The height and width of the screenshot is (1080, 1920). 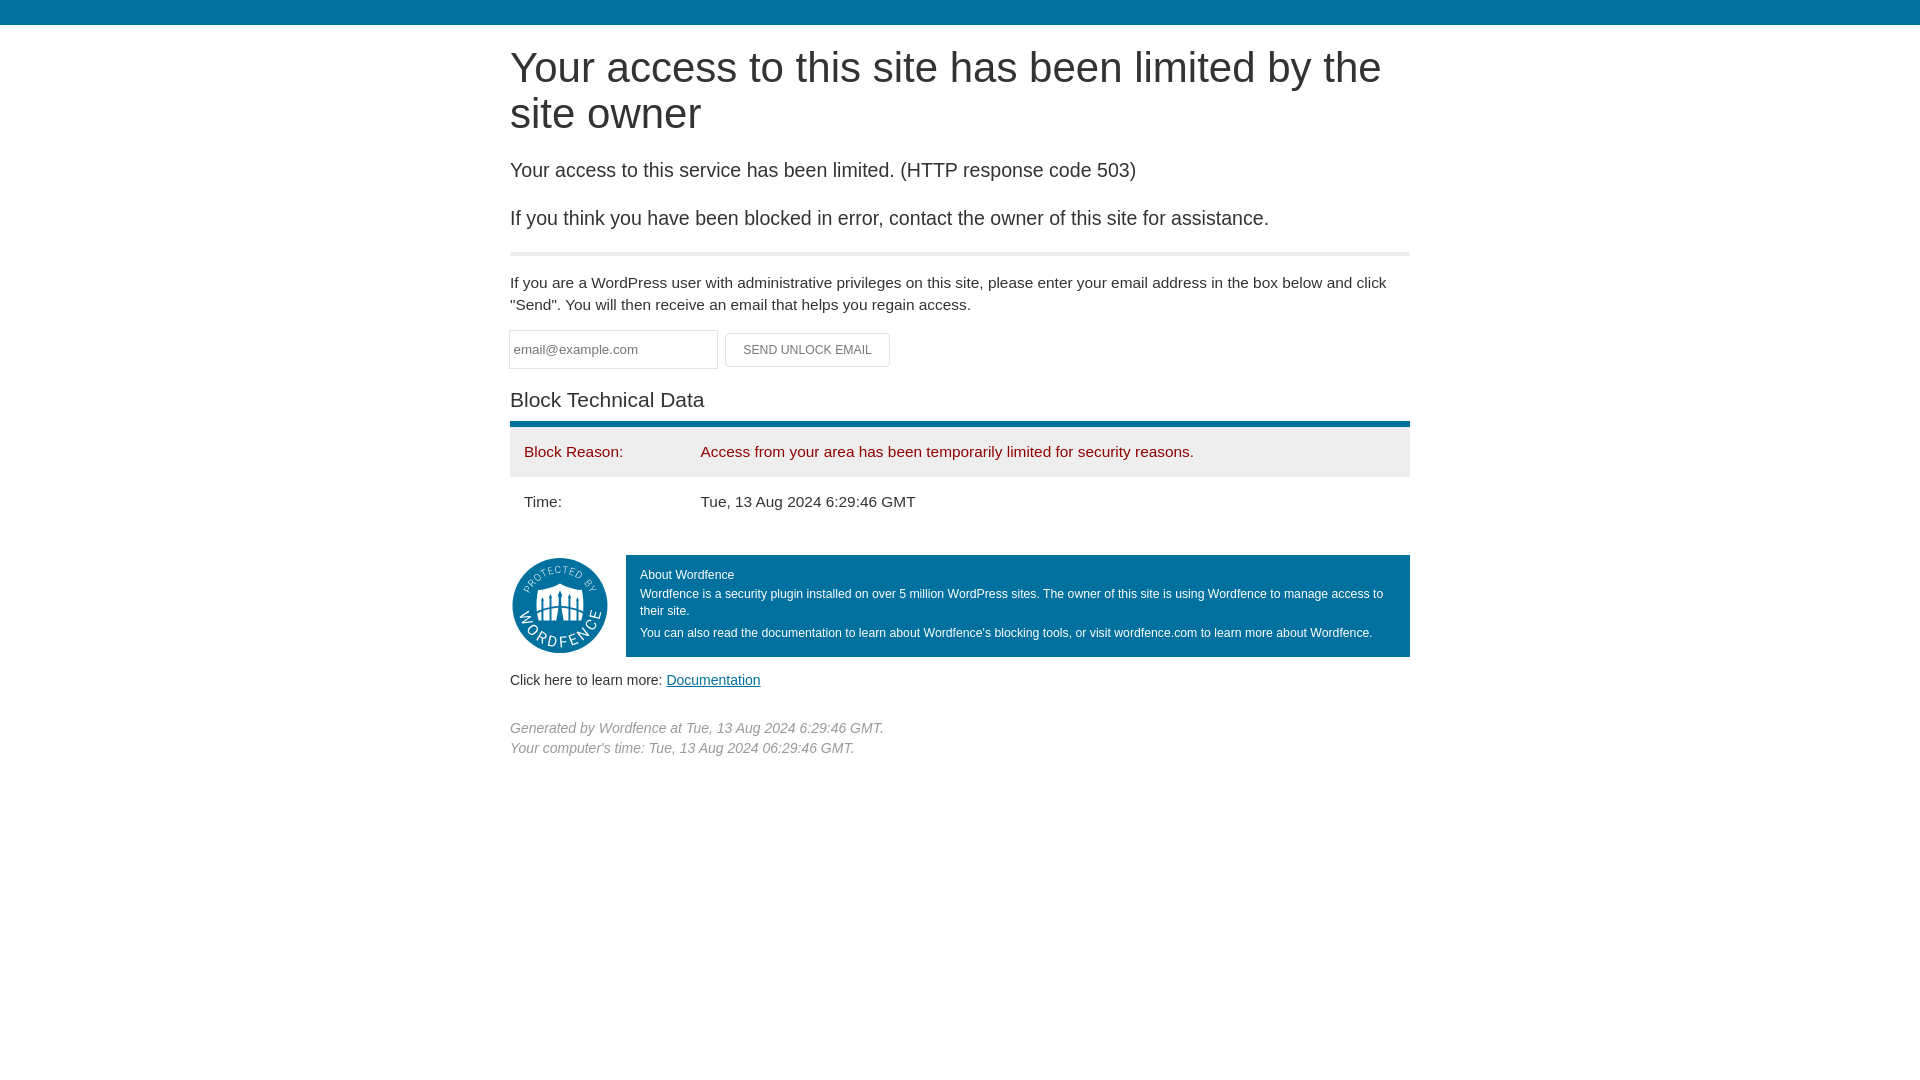 I want to click on Send Unlock Email, so click(x=808, y=350).